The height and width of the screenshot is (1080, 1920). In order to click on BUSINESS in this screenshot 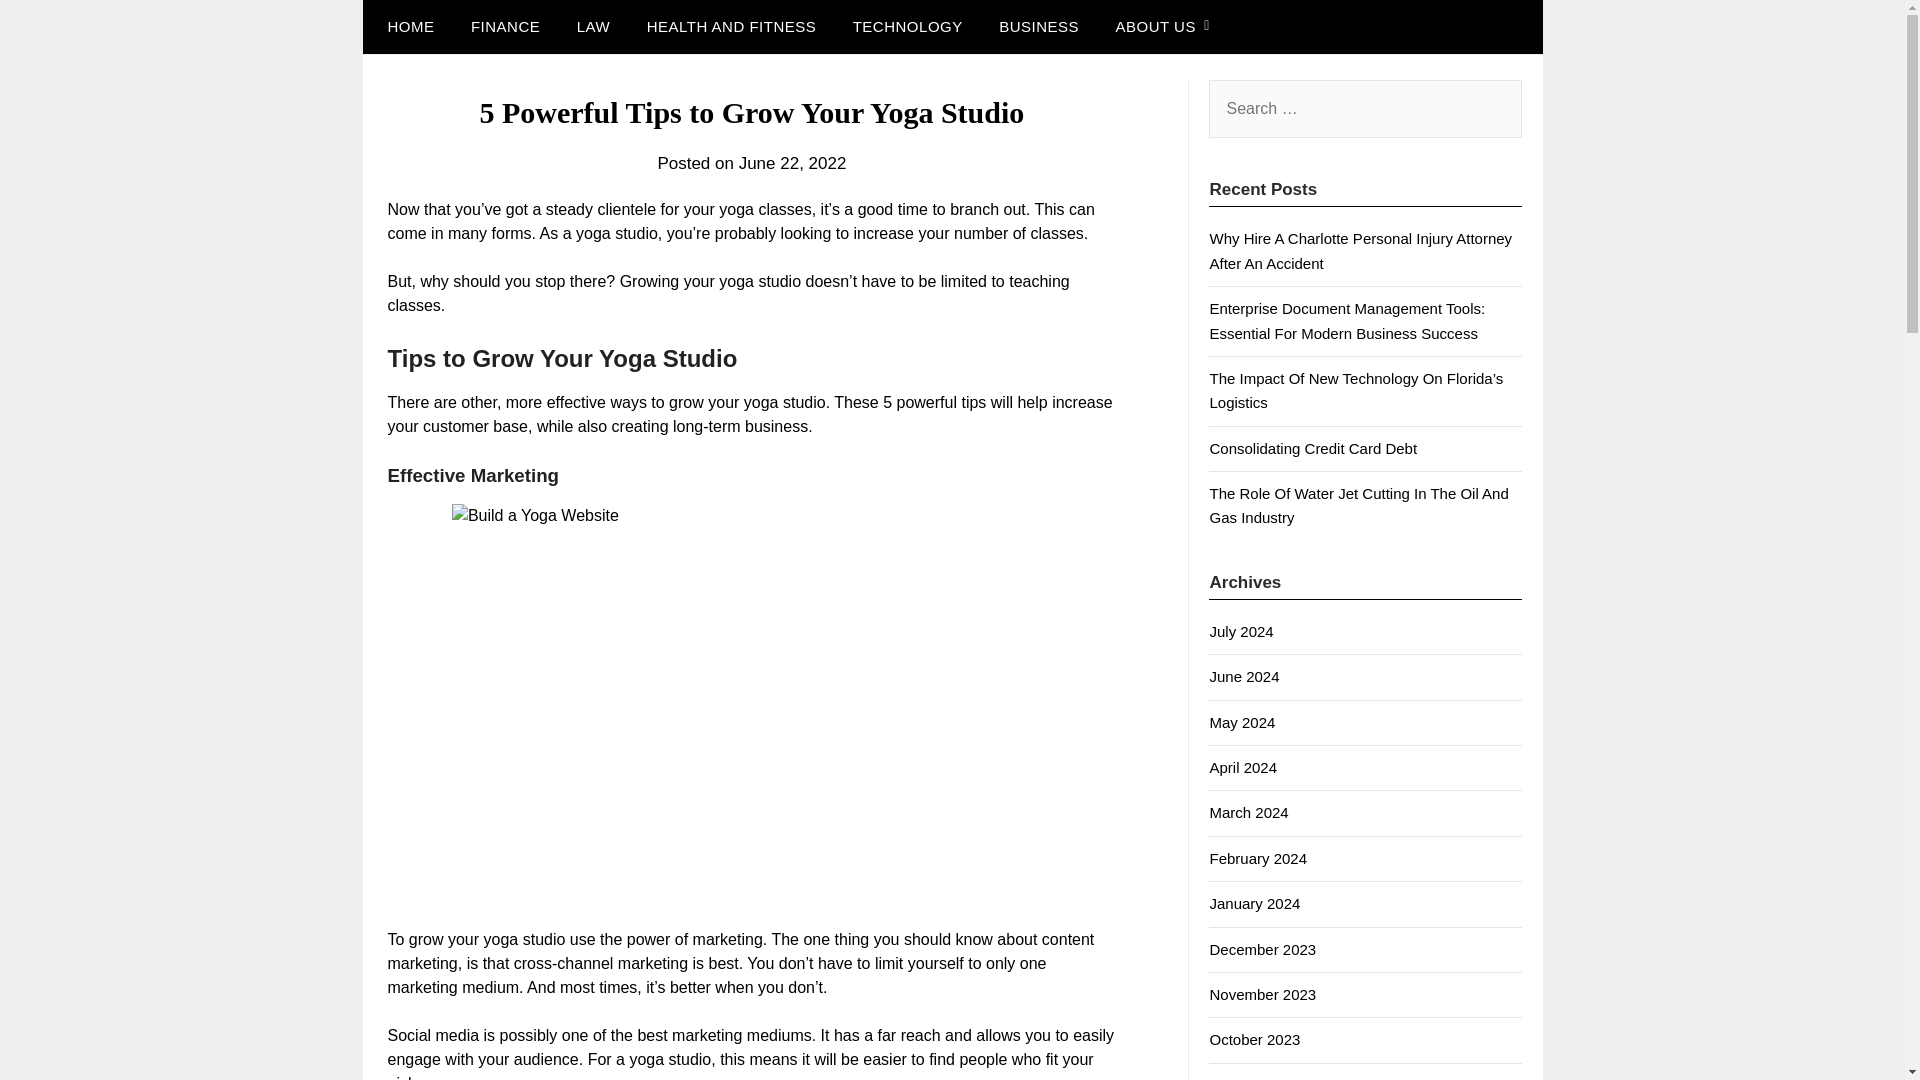, I will do `click(1038, 27)`.